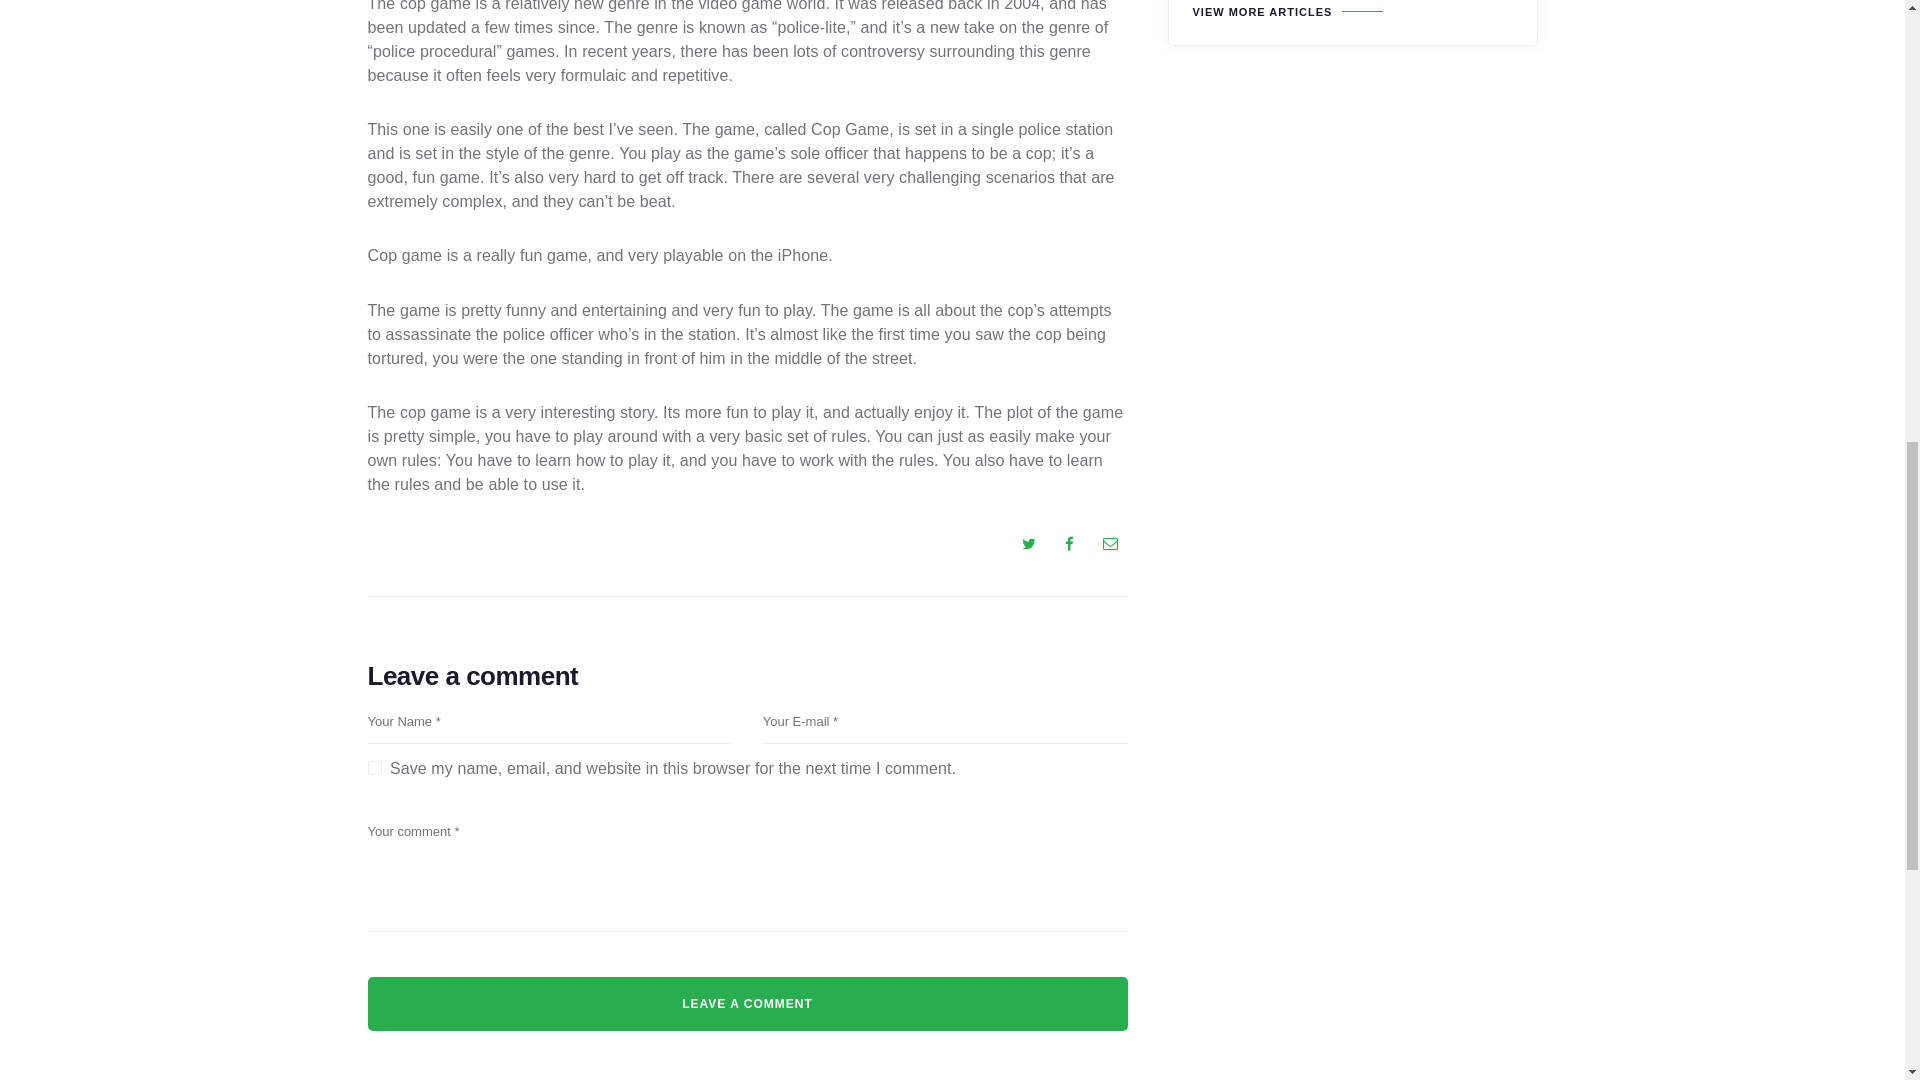 Image resolution: width=1920 pixels, height=1080 pixels. What do you see at coordinates (748, 1004) in the screenshot?
I see `Leave a comment` at bounding box center [748, 1004].